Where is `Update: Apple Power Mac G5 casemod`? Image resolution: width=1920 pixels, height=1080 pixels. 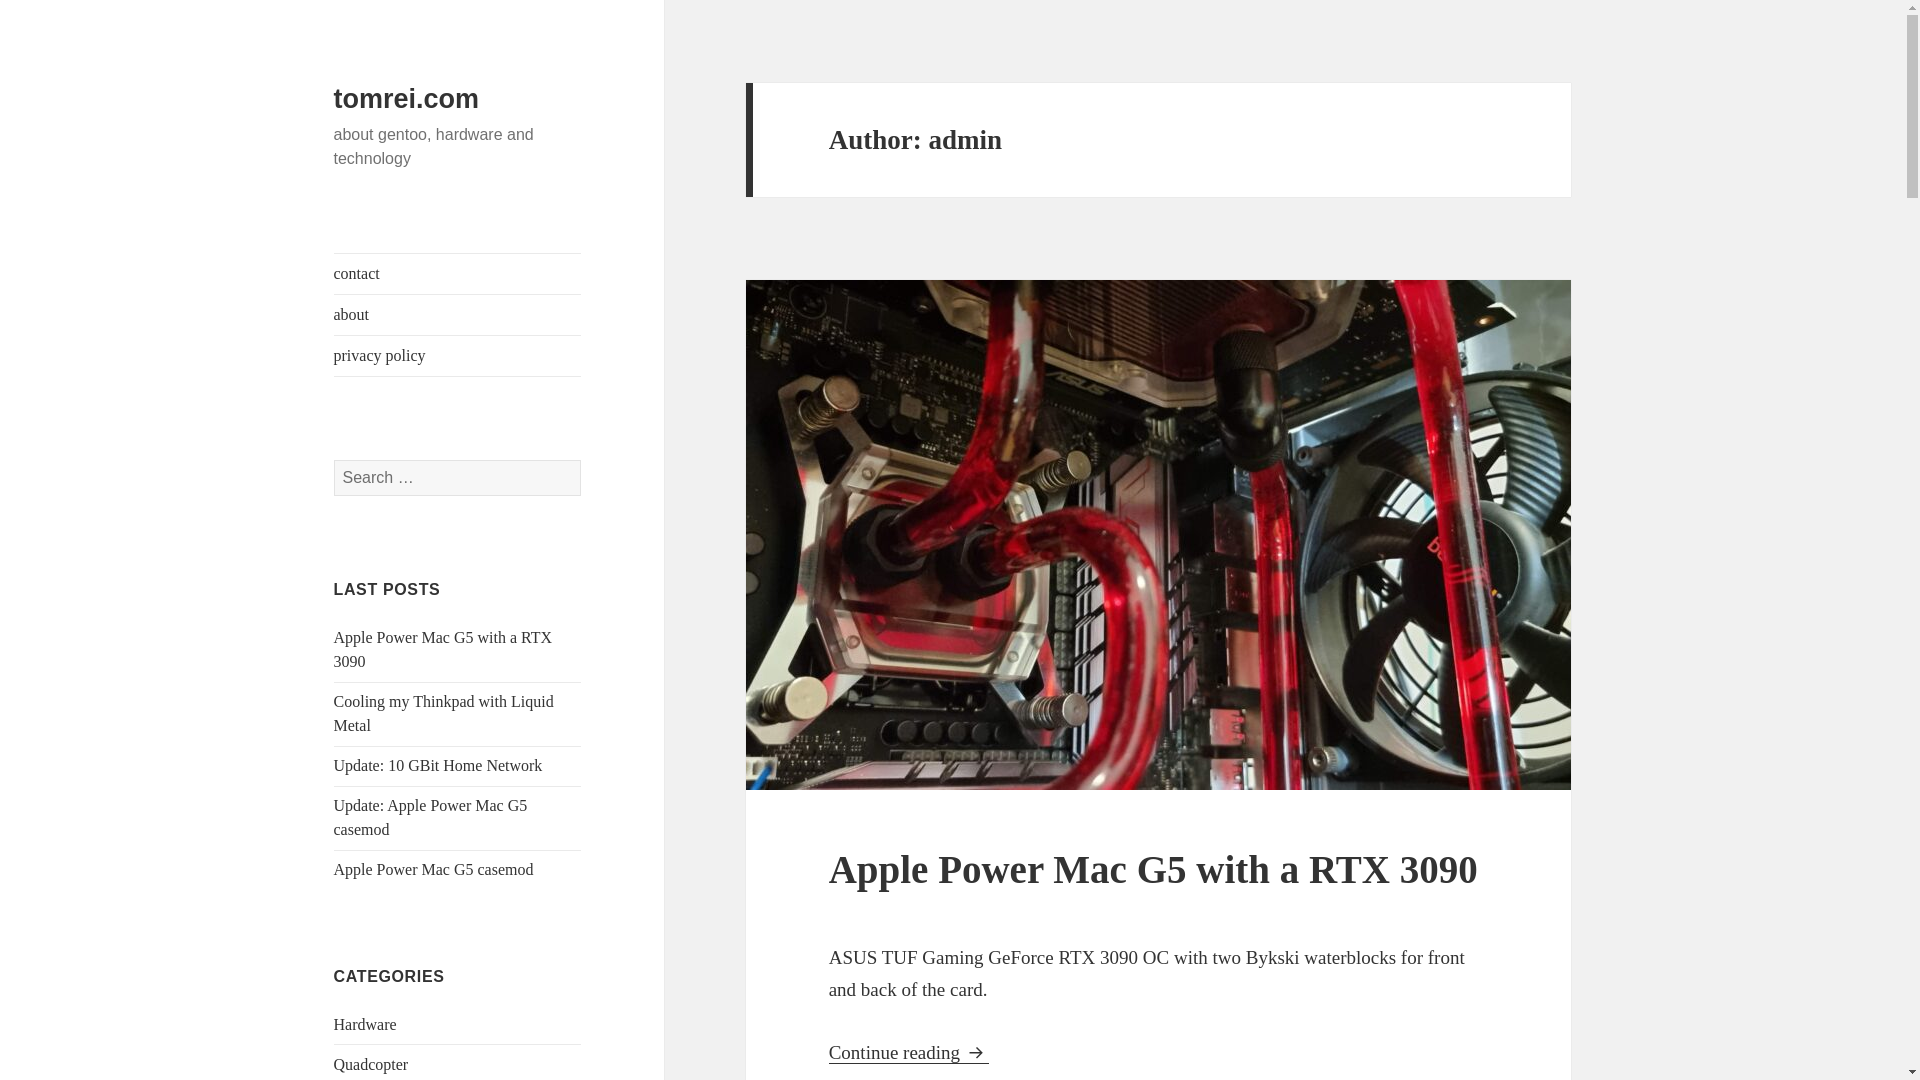
Update: Apple Power Mac G5 casemod is located at coordinates (431, 818).